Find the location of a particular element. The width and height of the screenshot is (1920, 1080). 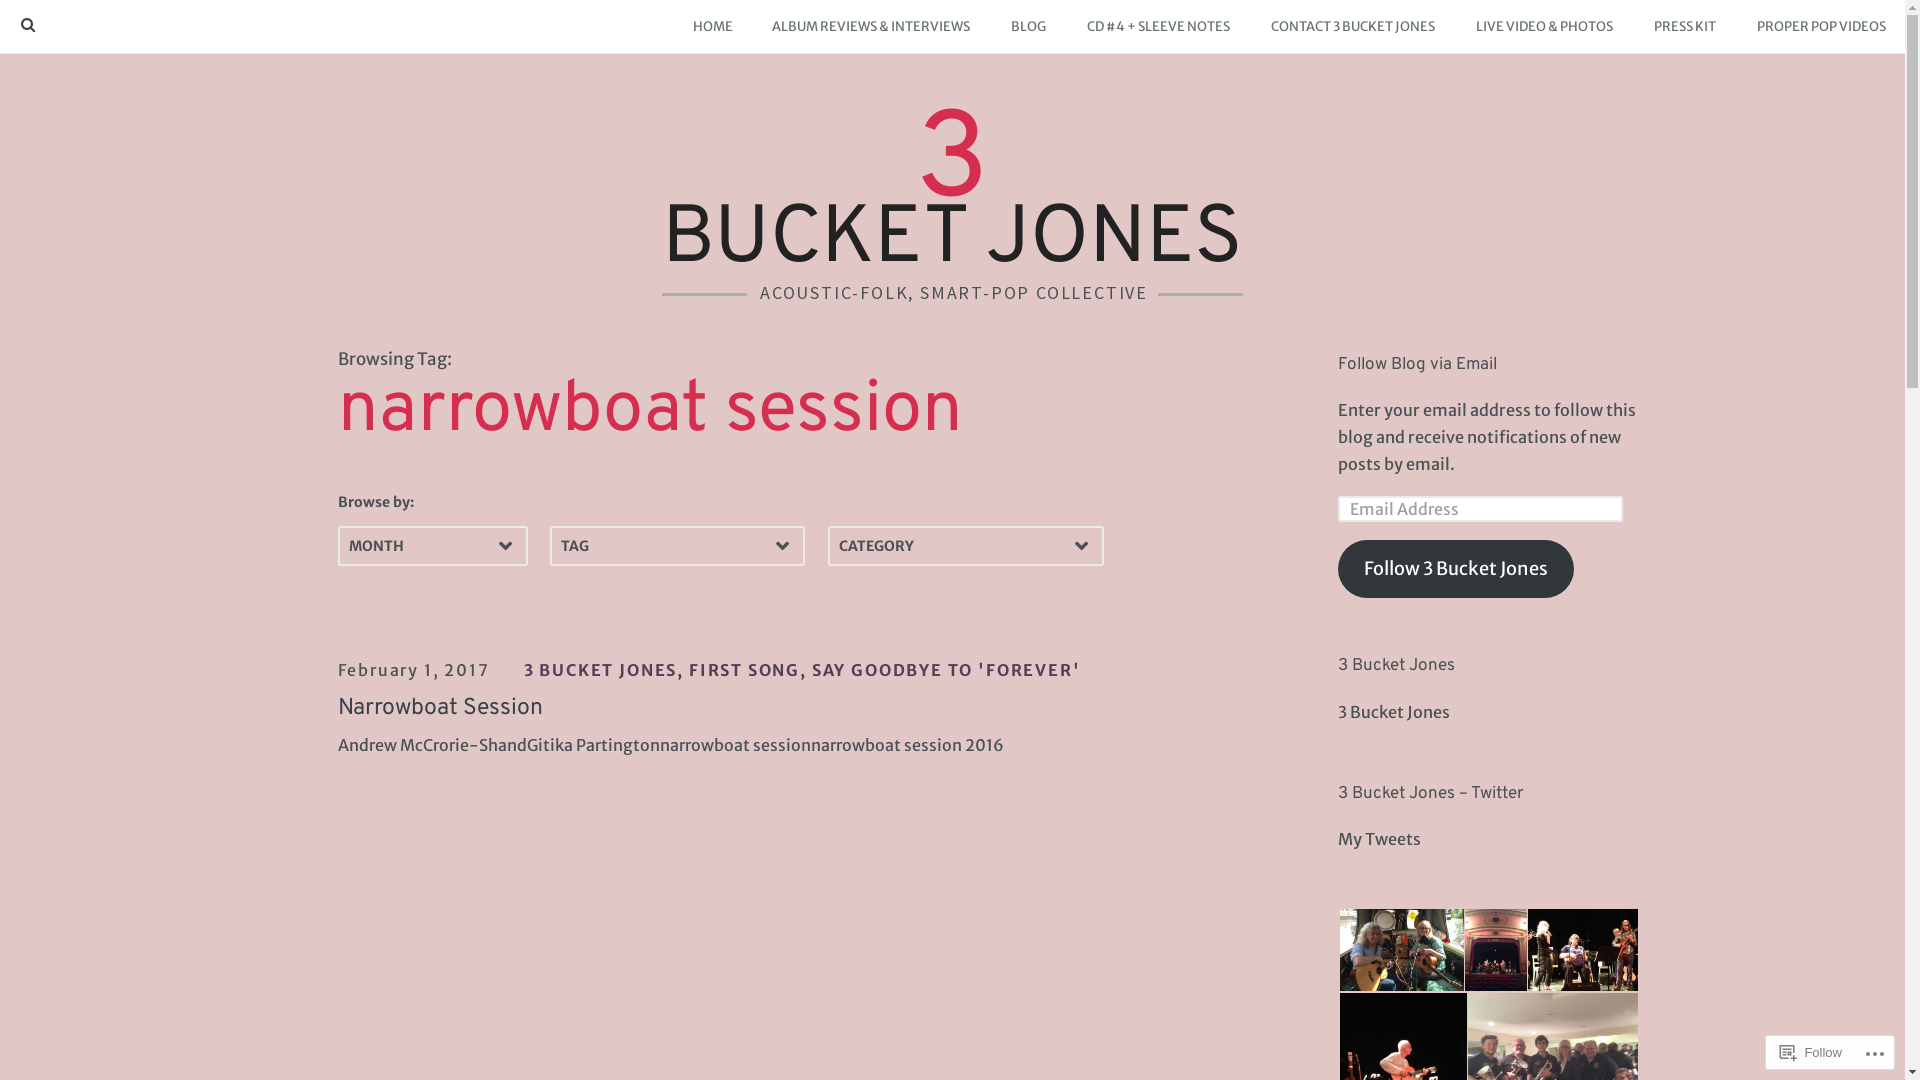

SAY GOODBYE TO 'FOREVER' is located at coordinates (946, 670).